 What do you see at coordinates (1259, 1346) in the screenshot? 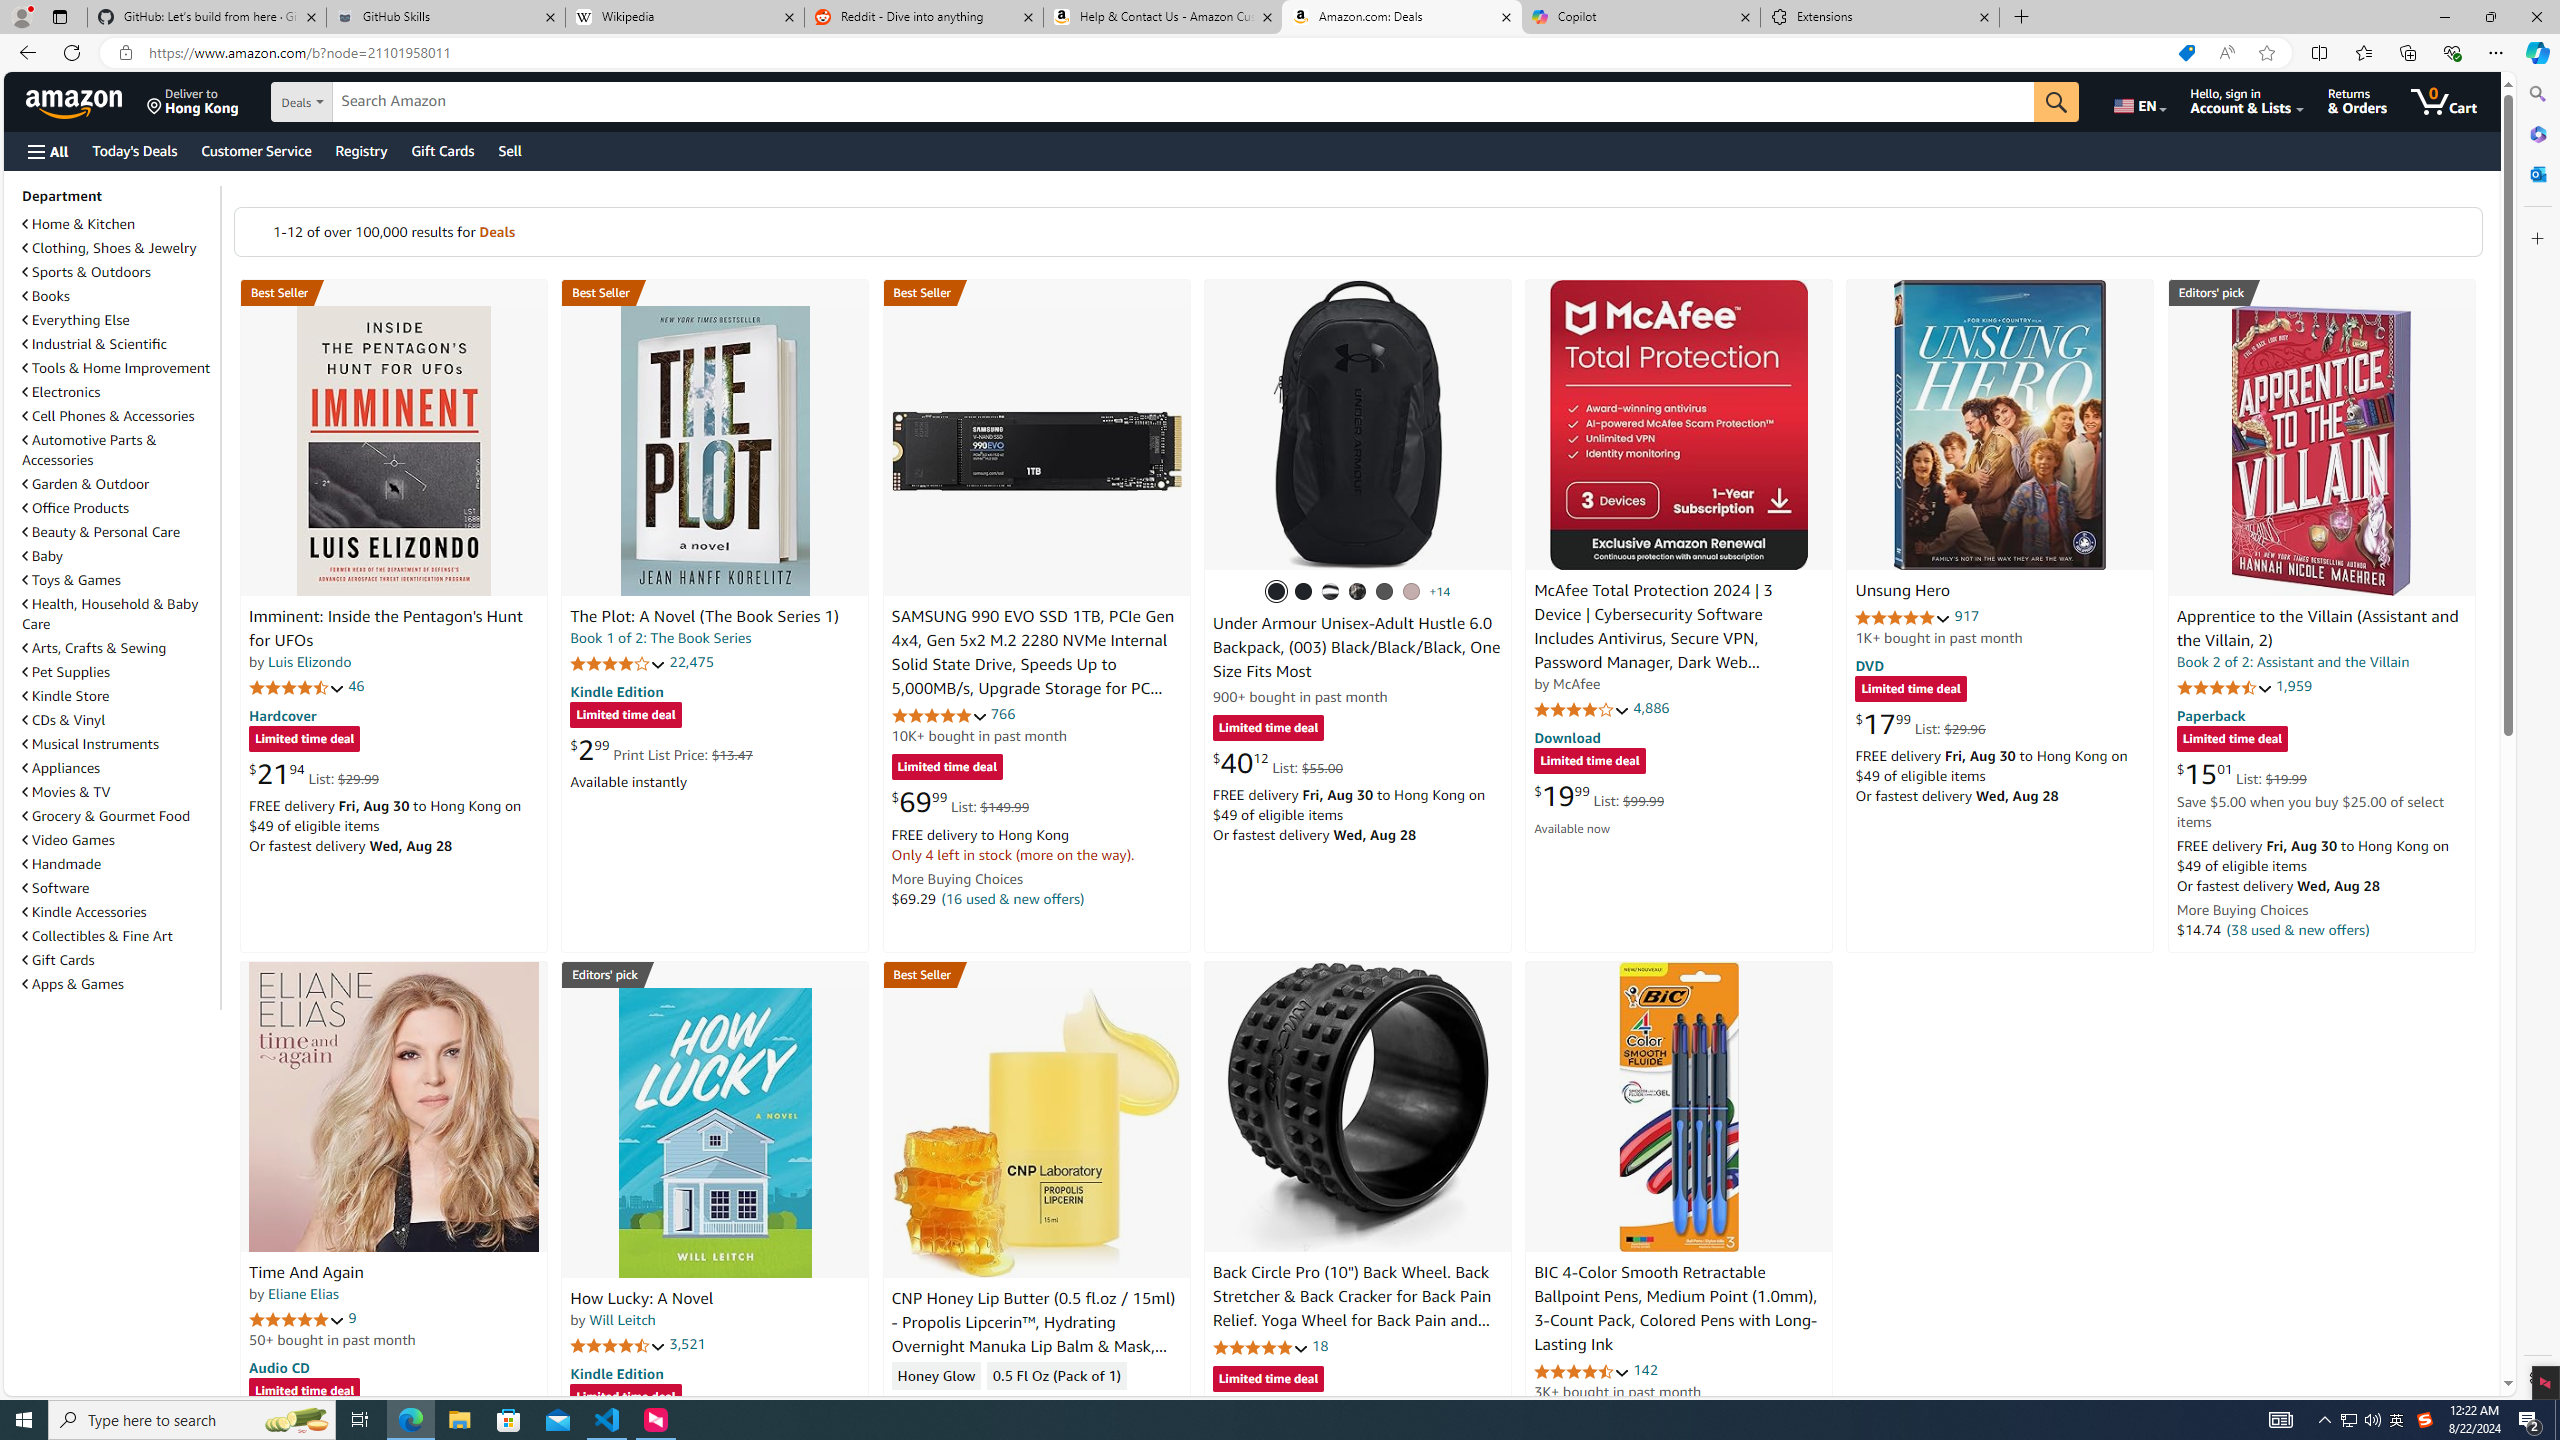
I see `4.8 out of 5 stars` at bounding box center [1259, 1346].